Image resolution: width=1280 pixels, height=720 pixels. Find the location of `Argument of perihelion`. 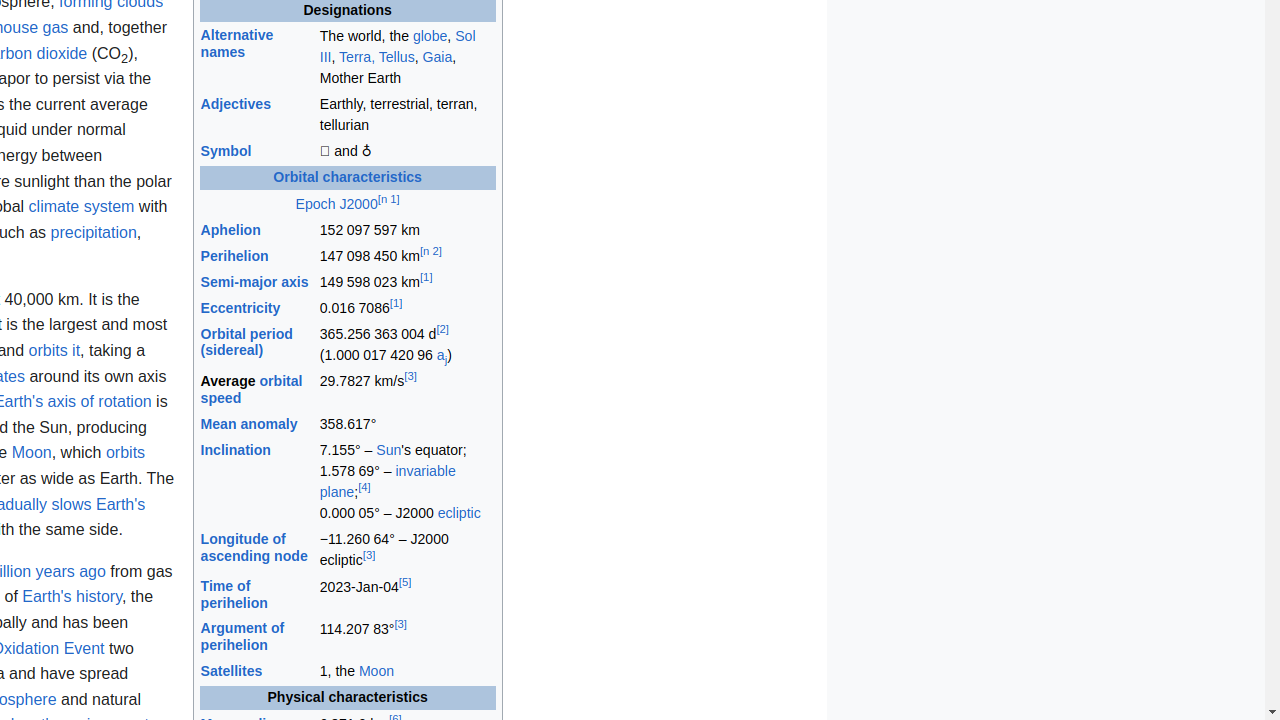

Argument of perihelion is located at coordinates (242, 637).